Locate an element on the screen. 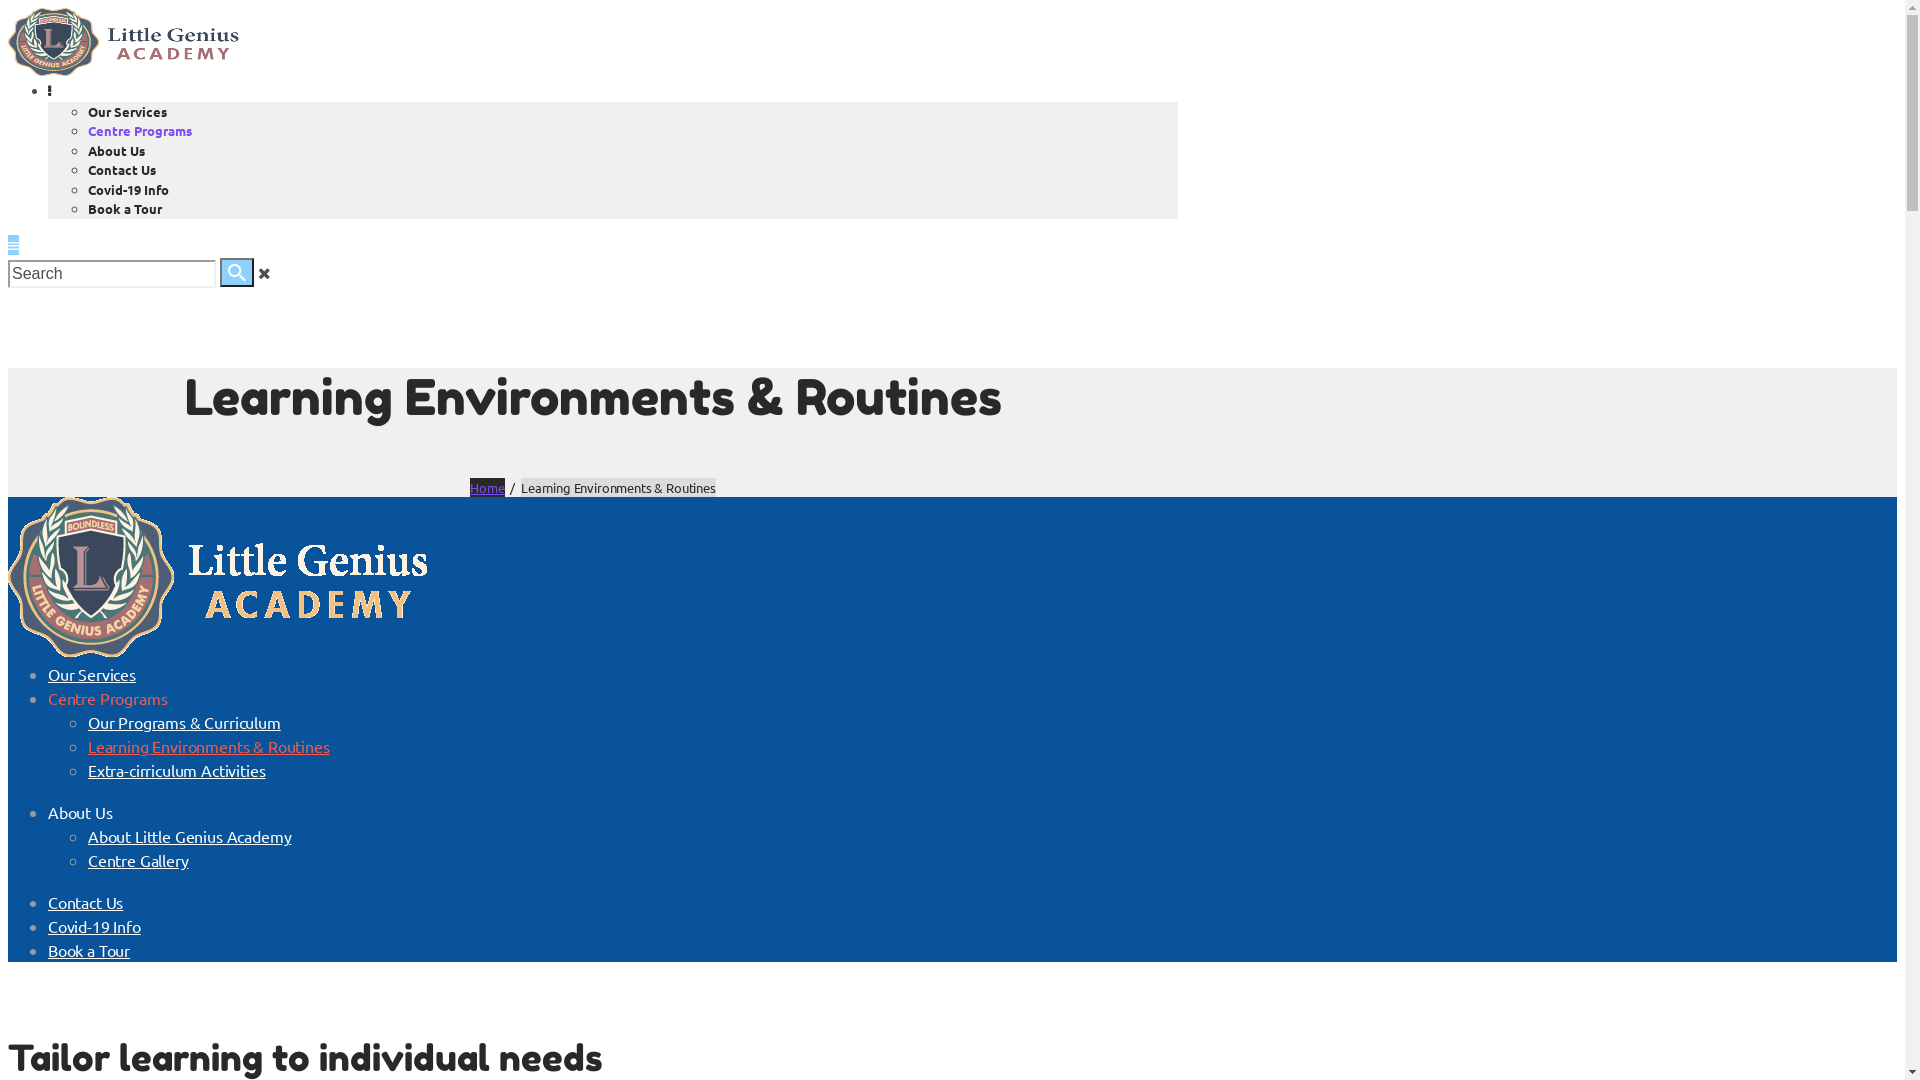 Image resolution: width=1920 pixels, height=1080 pixels. About Us is located at coordinates (80, 812).